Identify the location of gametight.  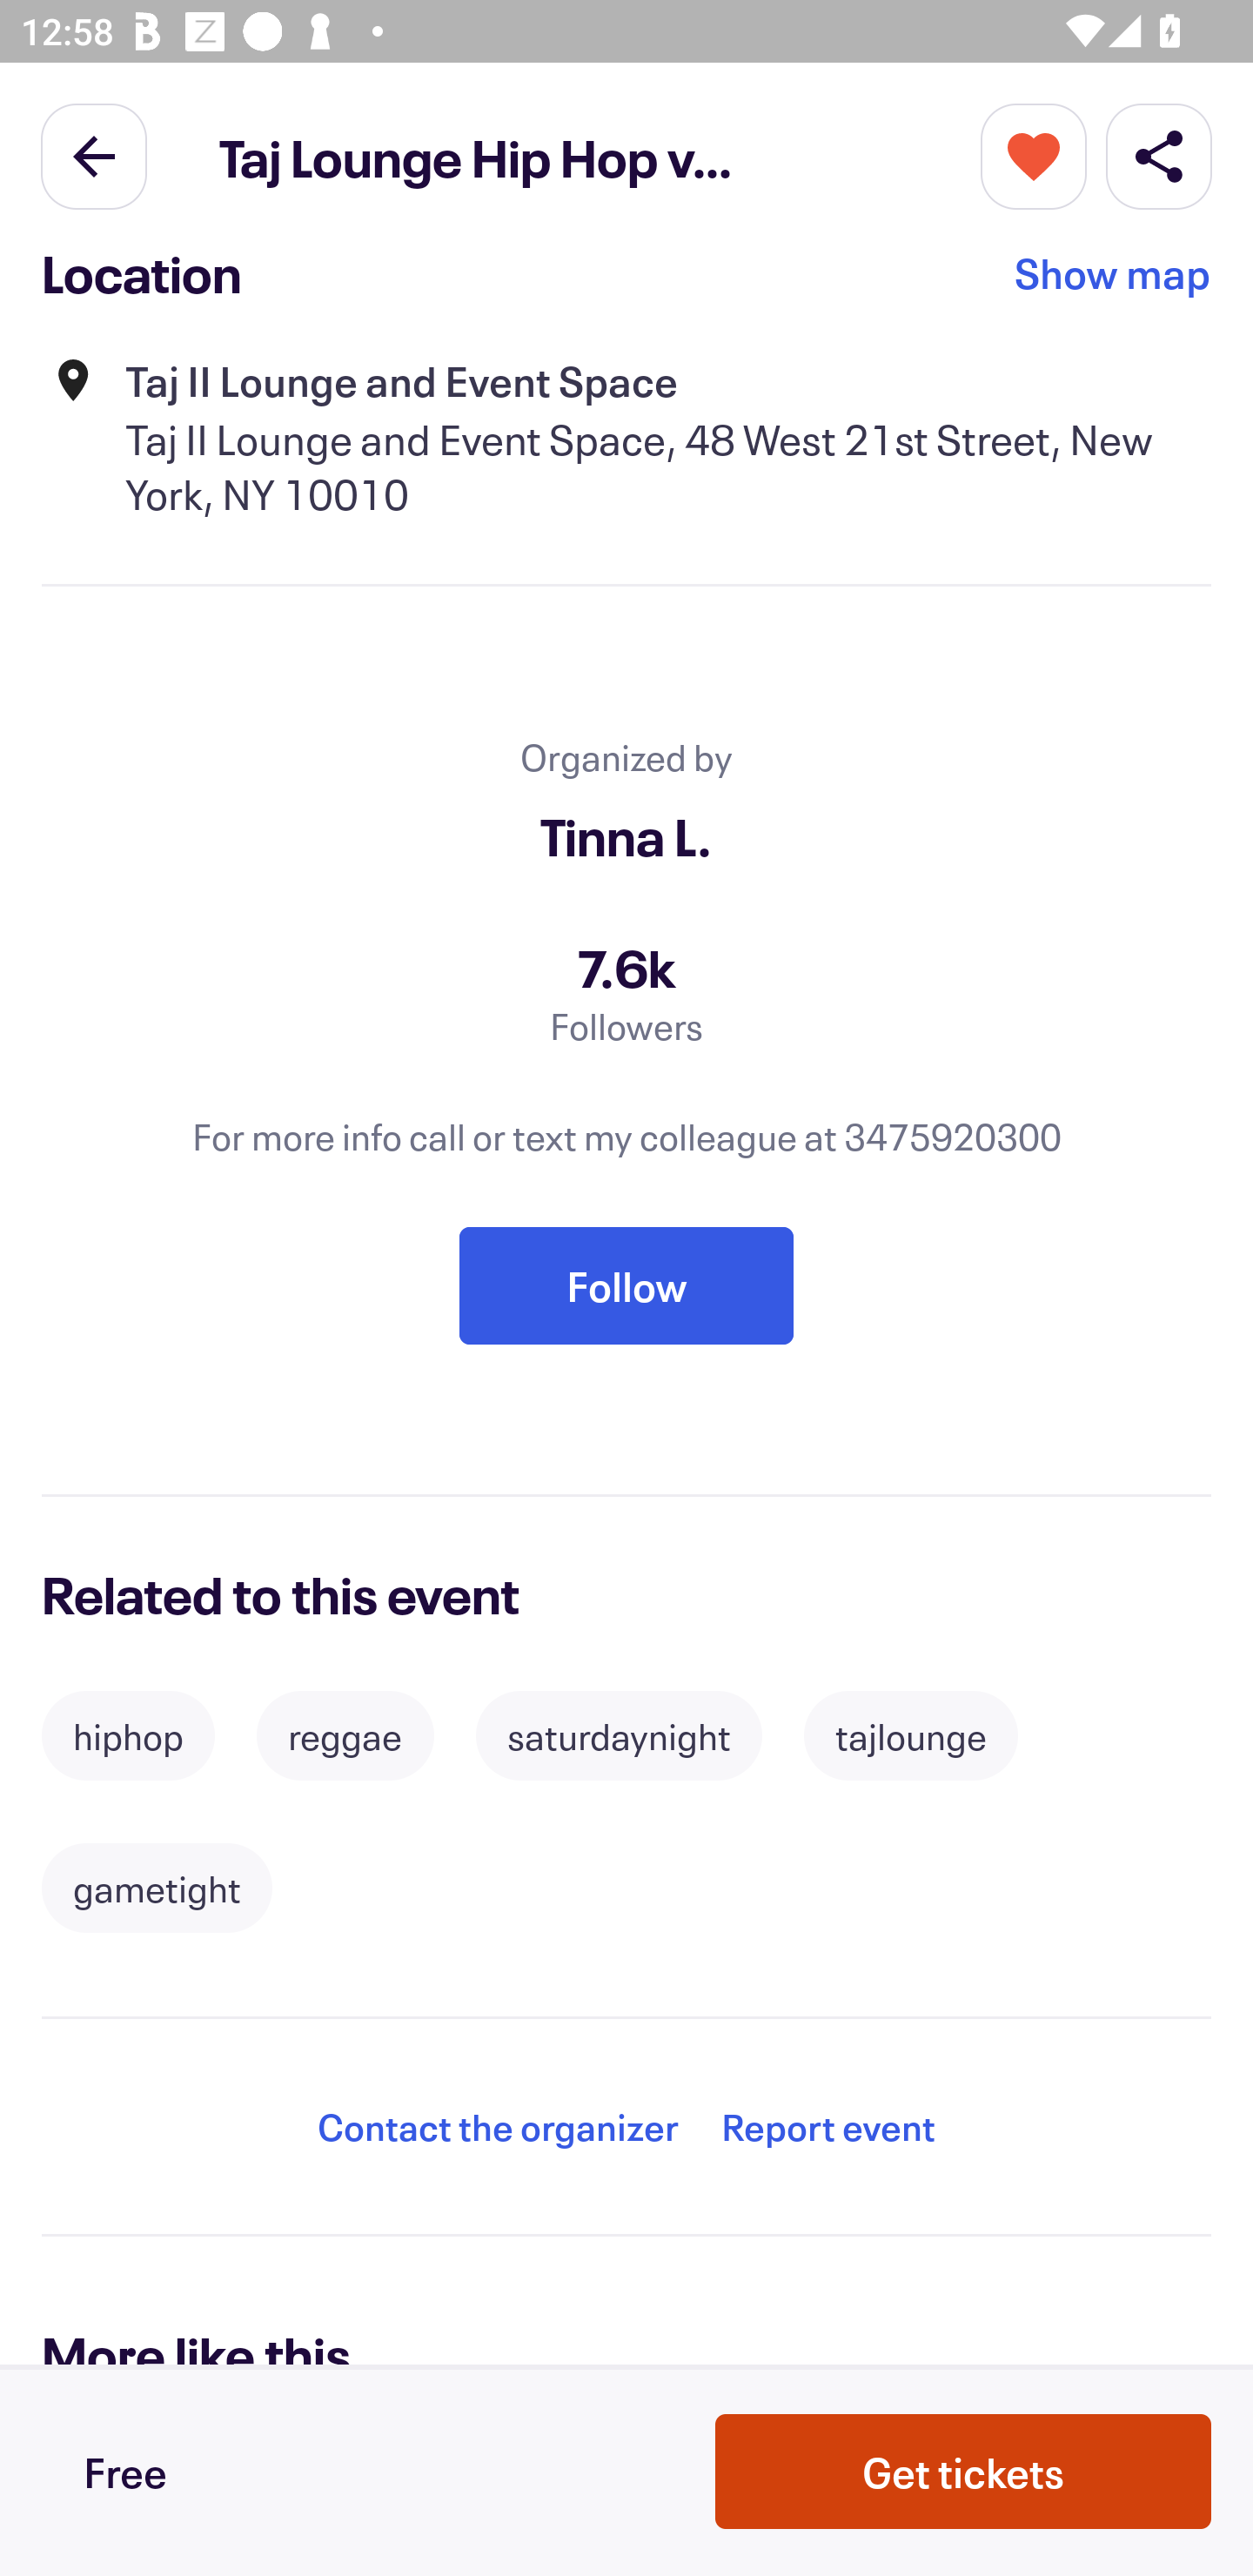
(157, 1888).